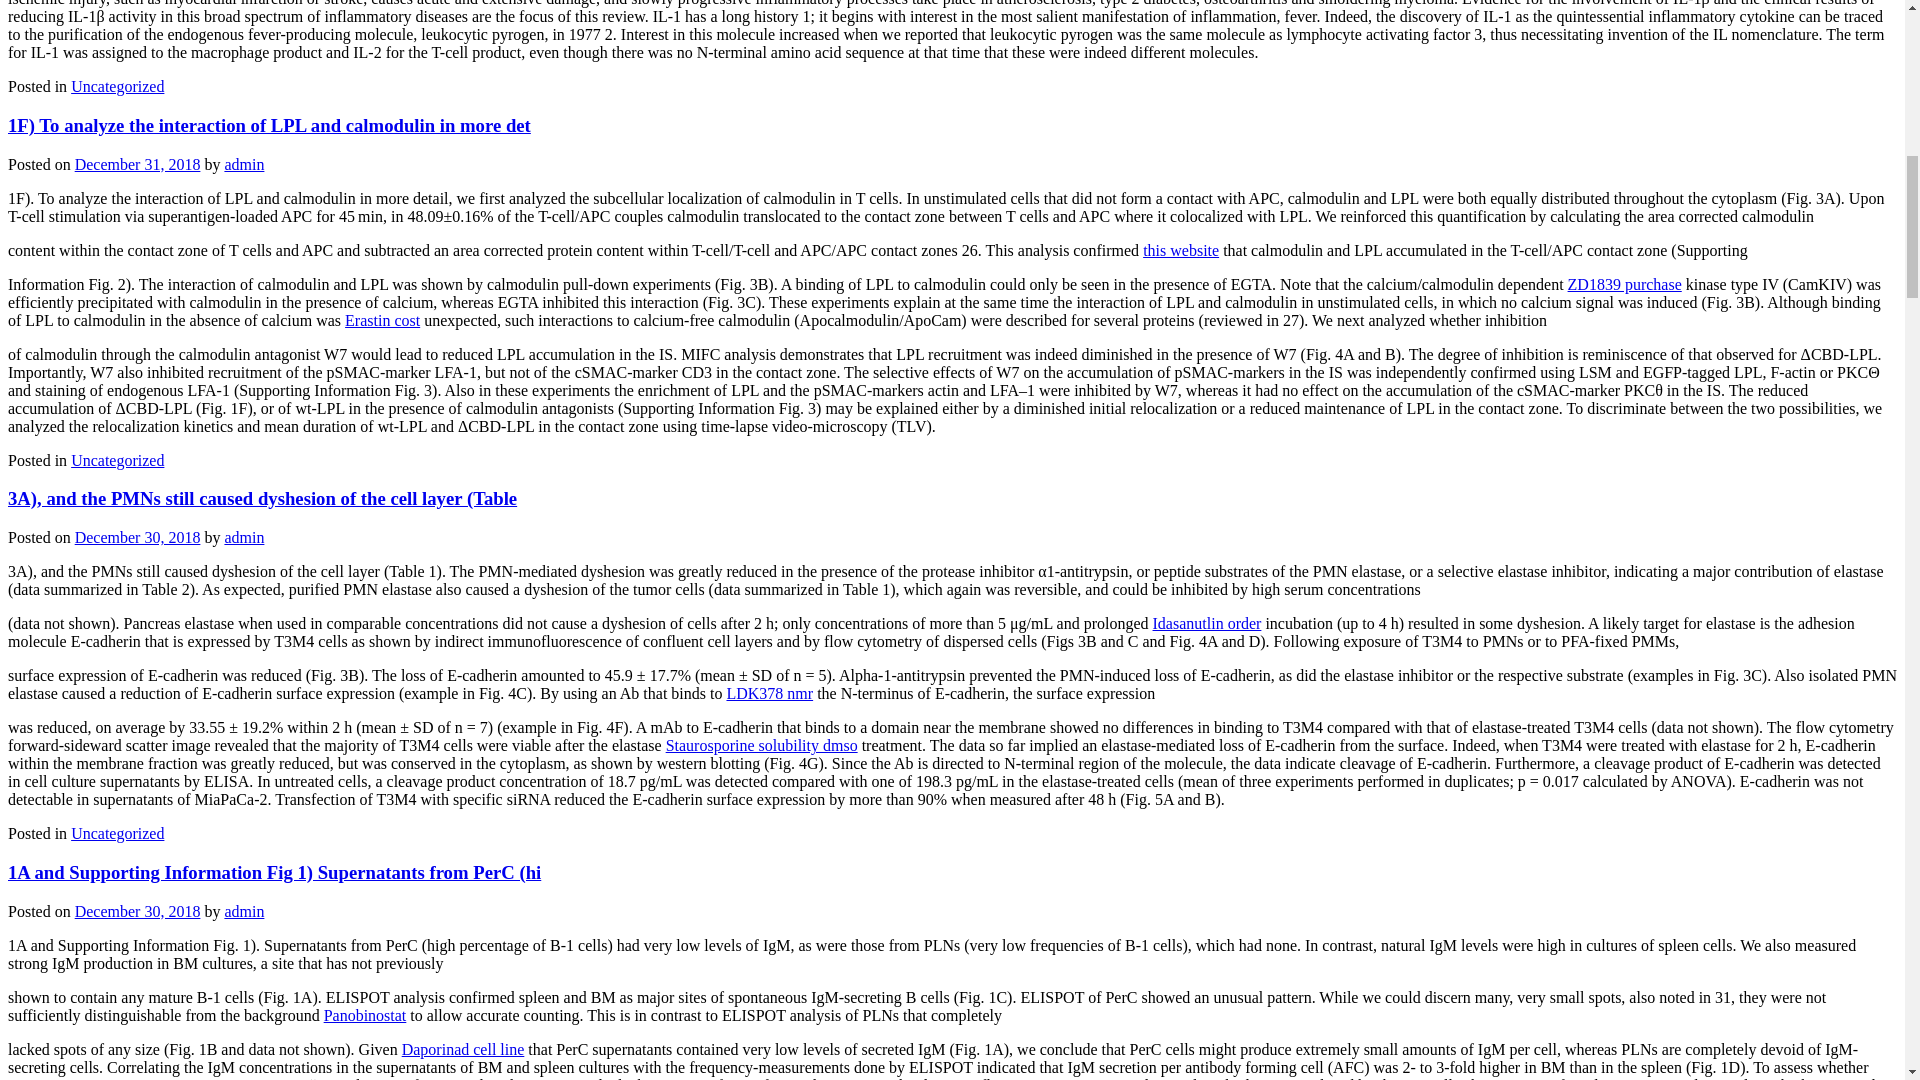 The height and width of the screenshot is (1080, 1920). What do you see at coordinates (244, 538) in the screenshot?
I see `View all posts by admin` at bounding box center [244, 538].